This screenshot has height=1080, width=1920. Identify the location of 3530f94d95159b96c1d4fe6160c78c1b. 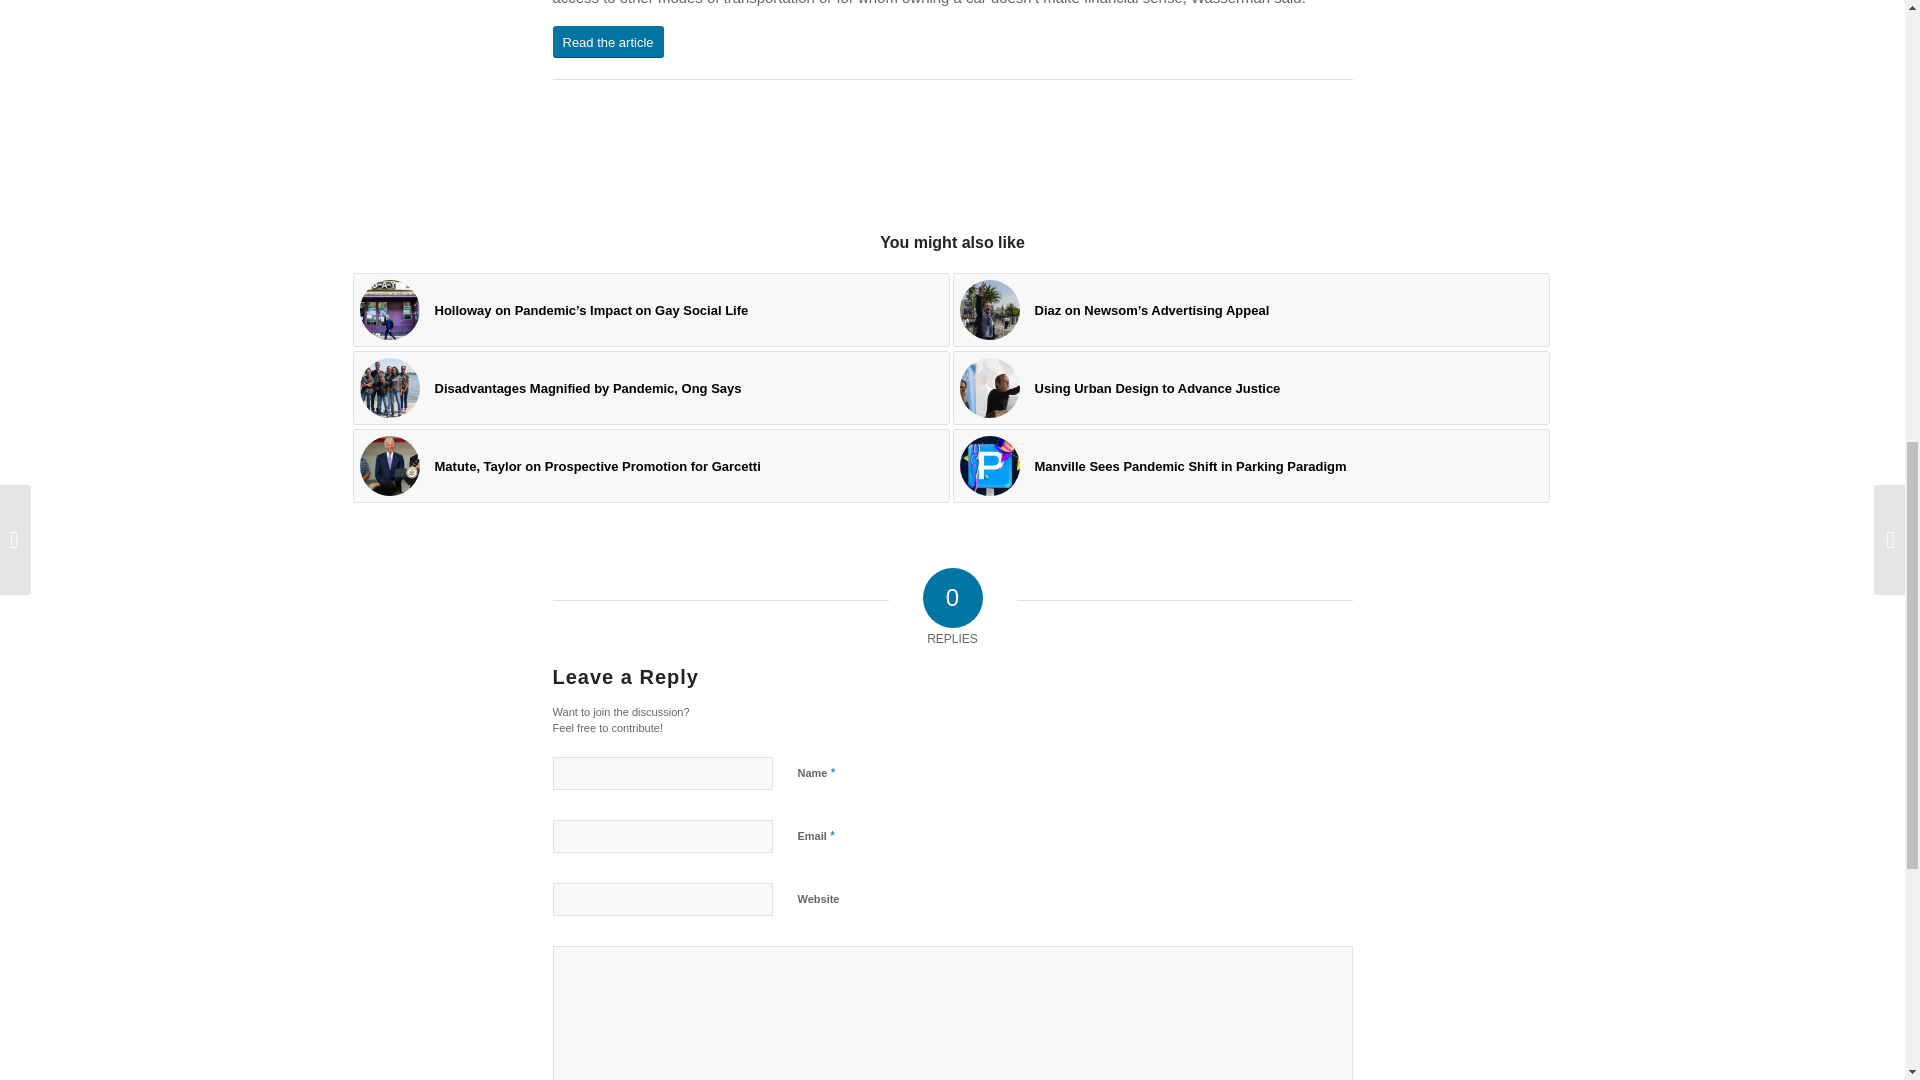
(390, 387).